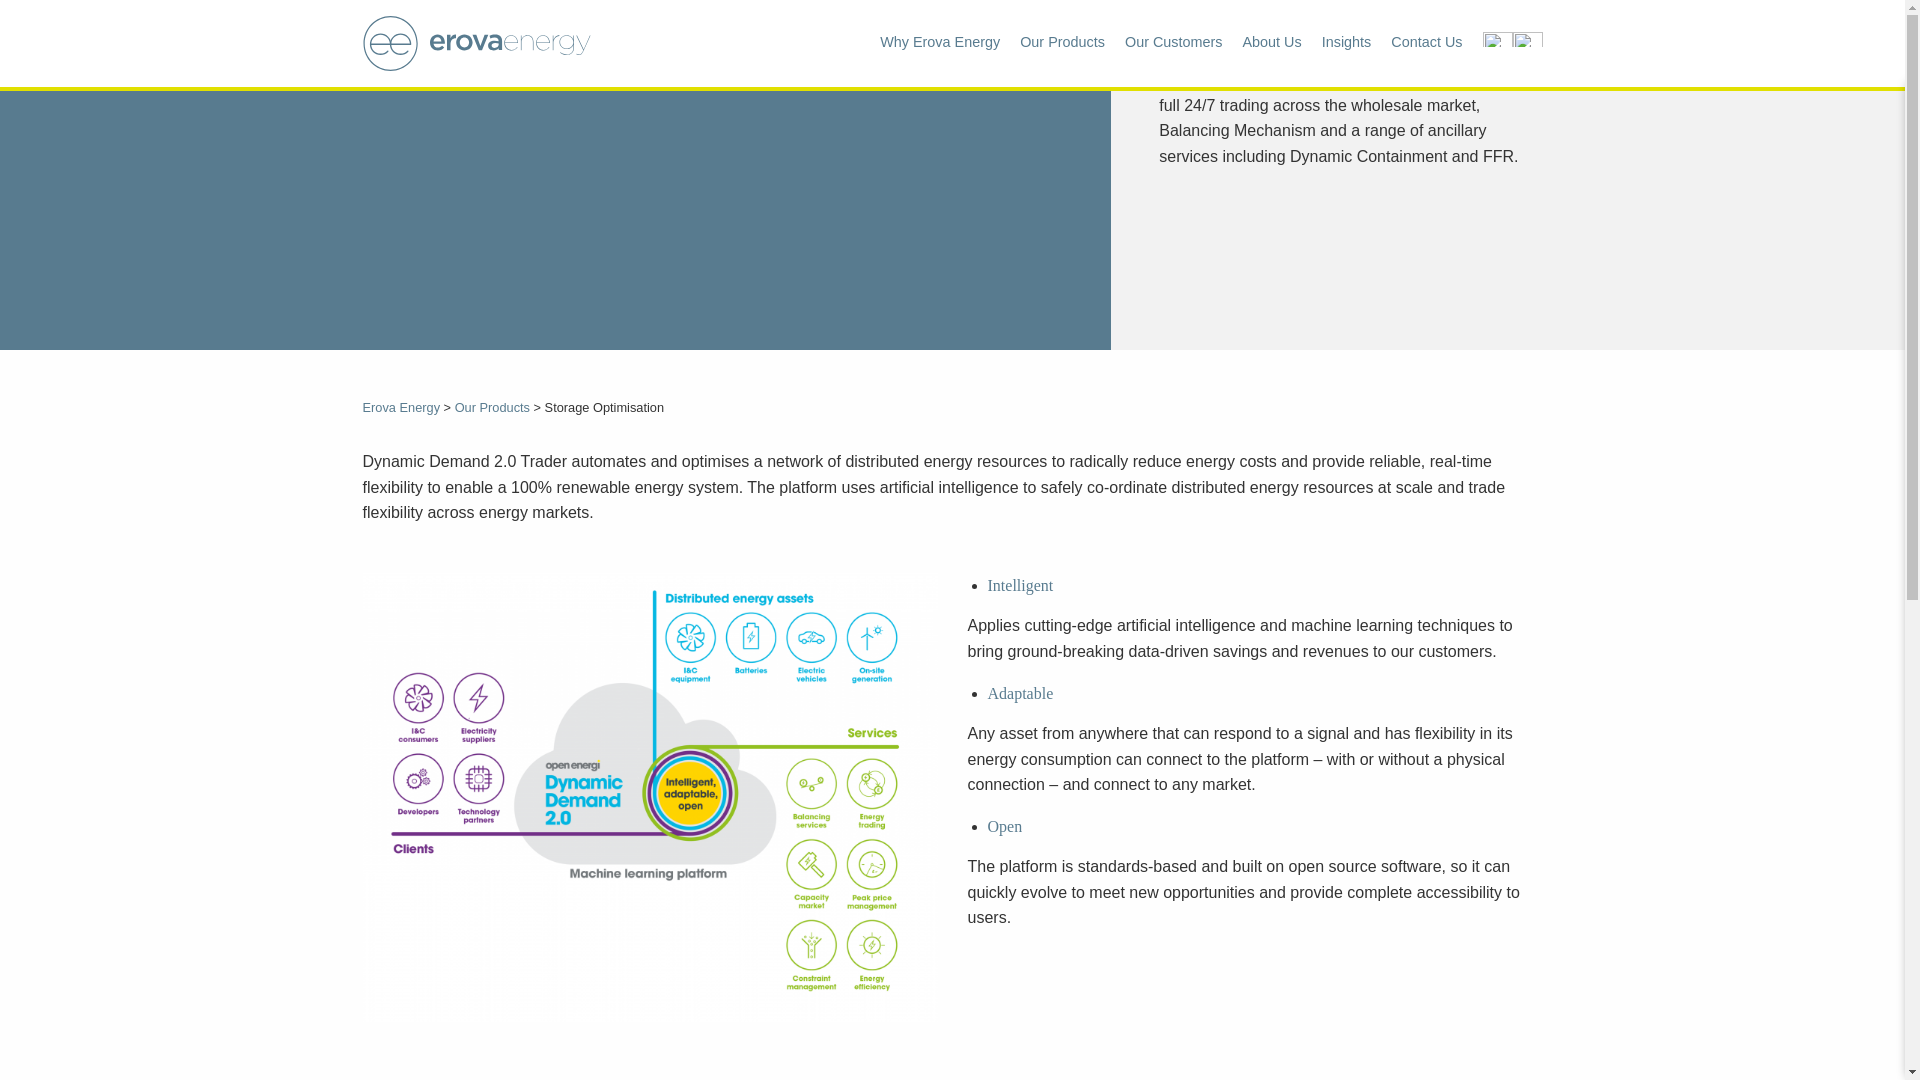 This screenshot has height=1080, width=1920. What do you see at coordinates (1272, 42) in the screenshot?
I see `About Us` at bounding box center [1272, 42].